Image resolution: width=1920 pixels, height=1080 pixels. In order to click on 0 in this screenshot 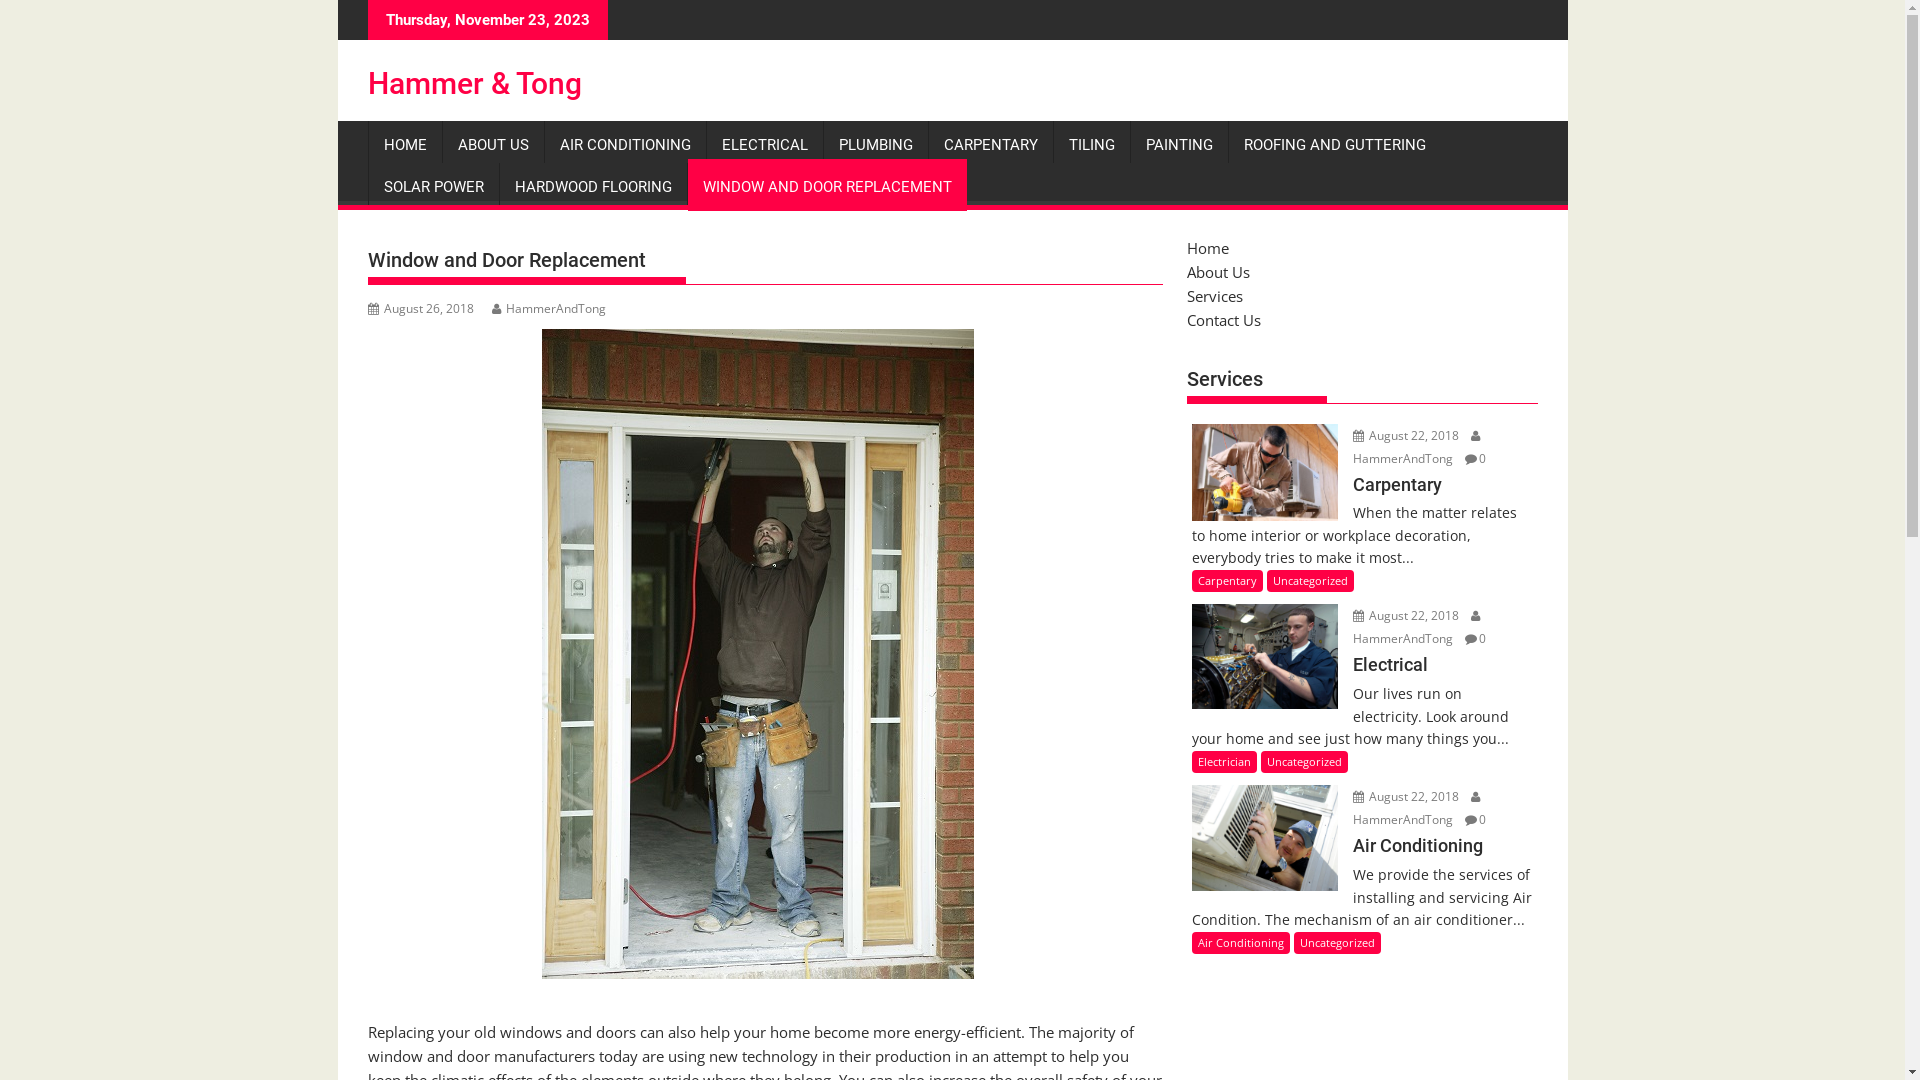, I will do `click(1476, 458)`.